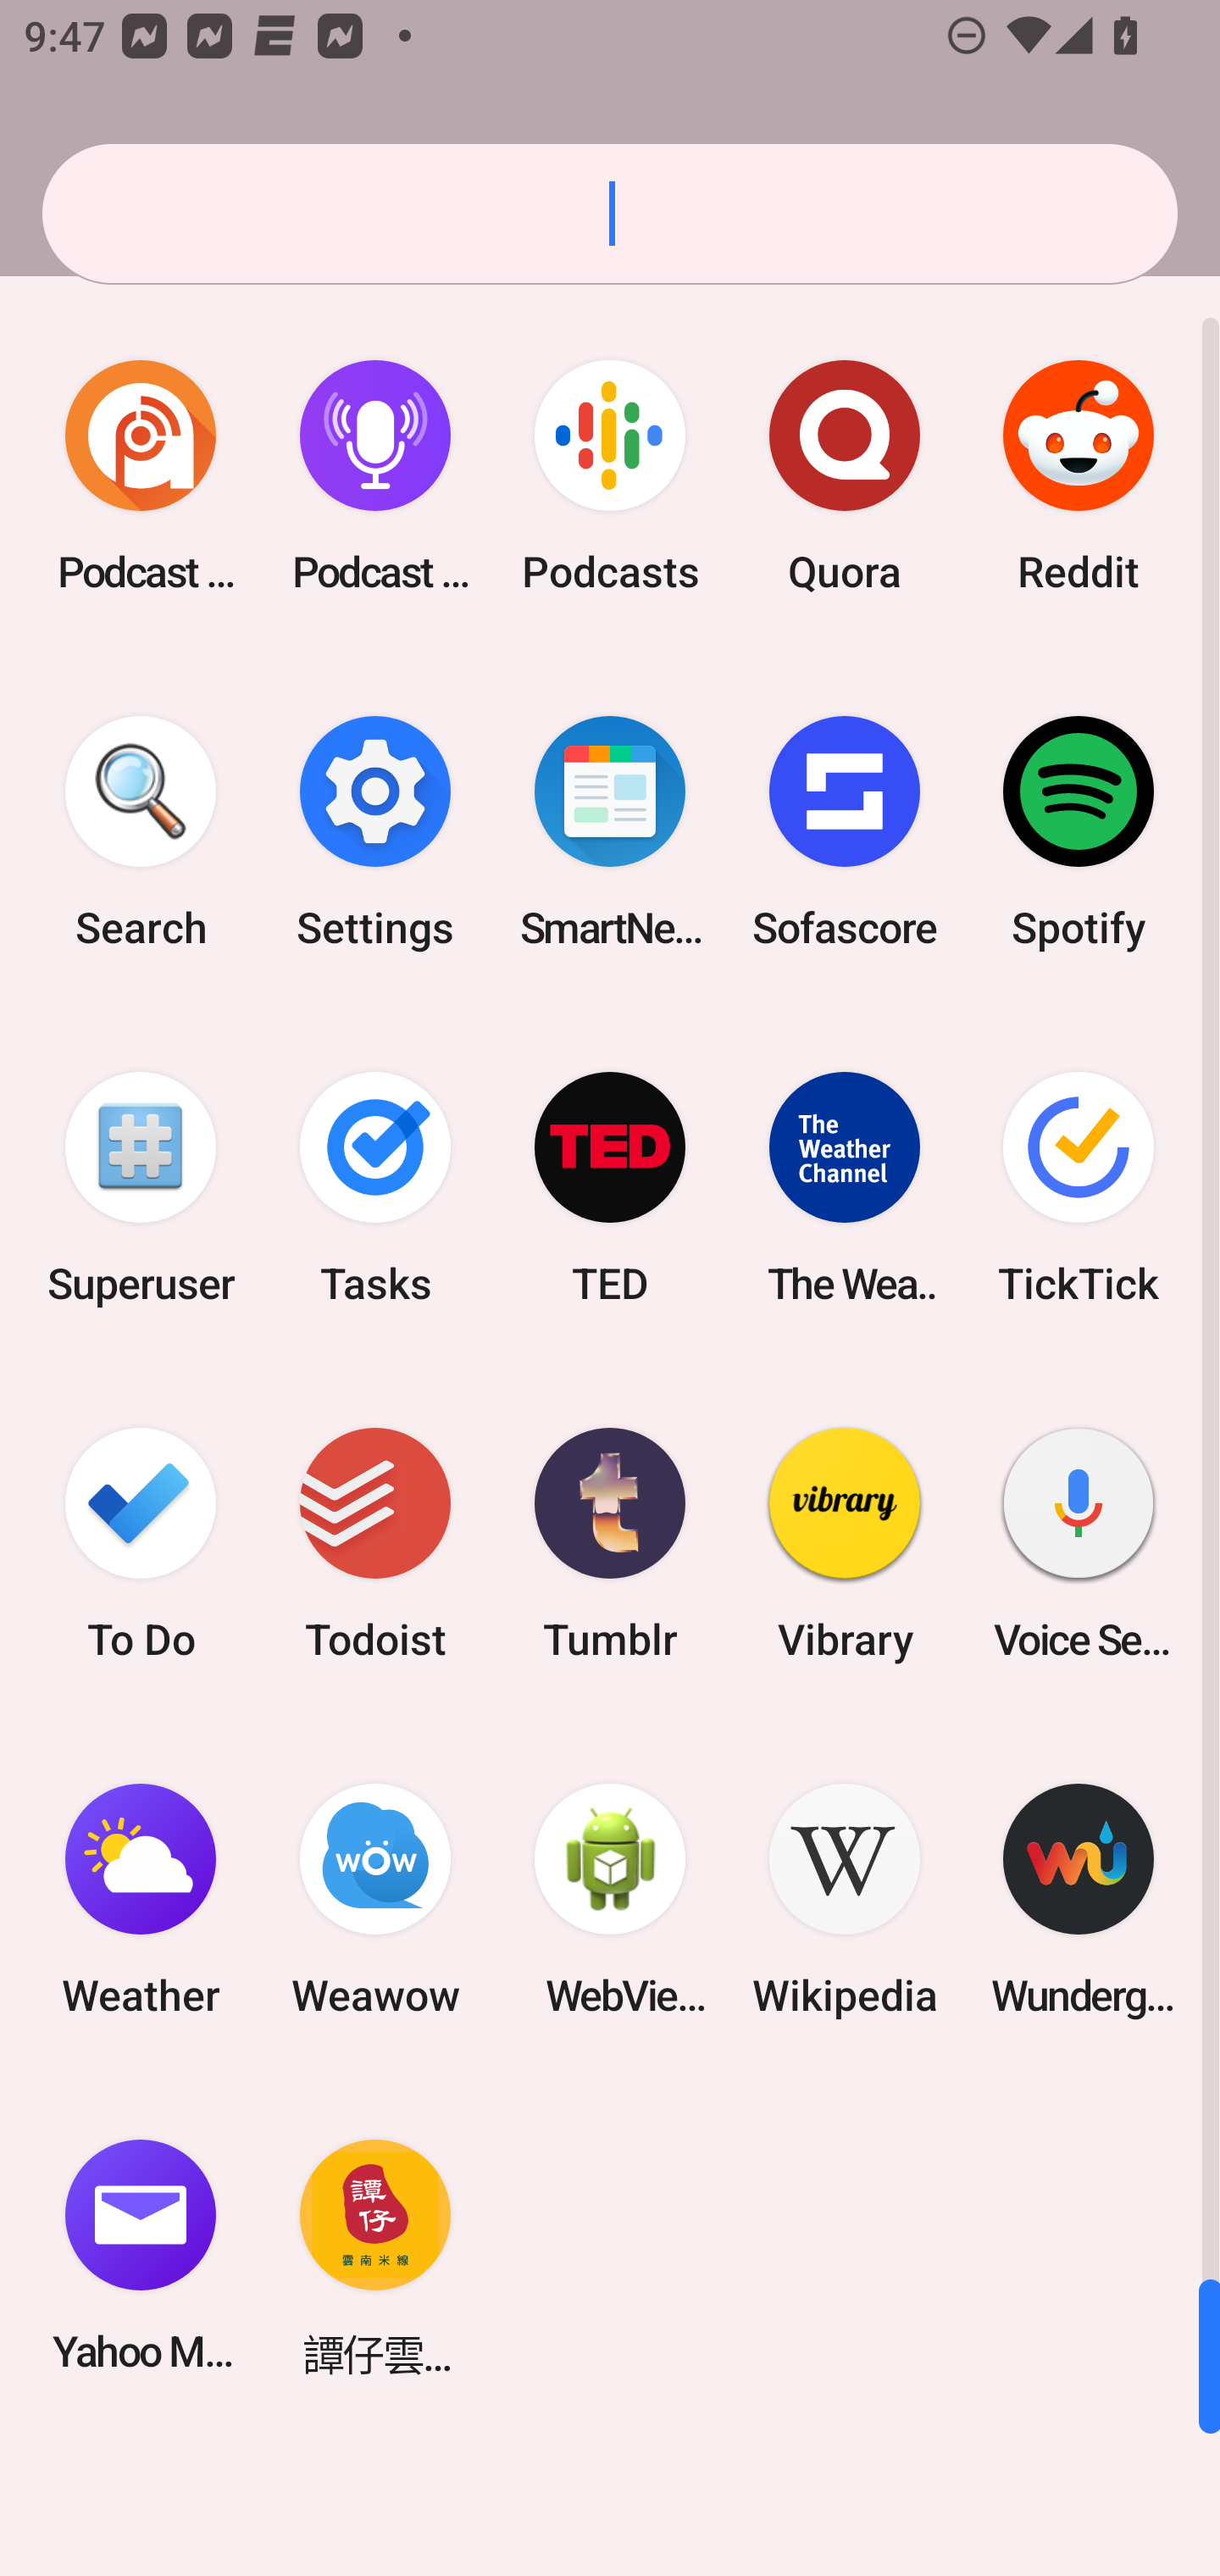 This screenshot has width=1220, height=2576. I want to click on To Do, so click(141, 1542).